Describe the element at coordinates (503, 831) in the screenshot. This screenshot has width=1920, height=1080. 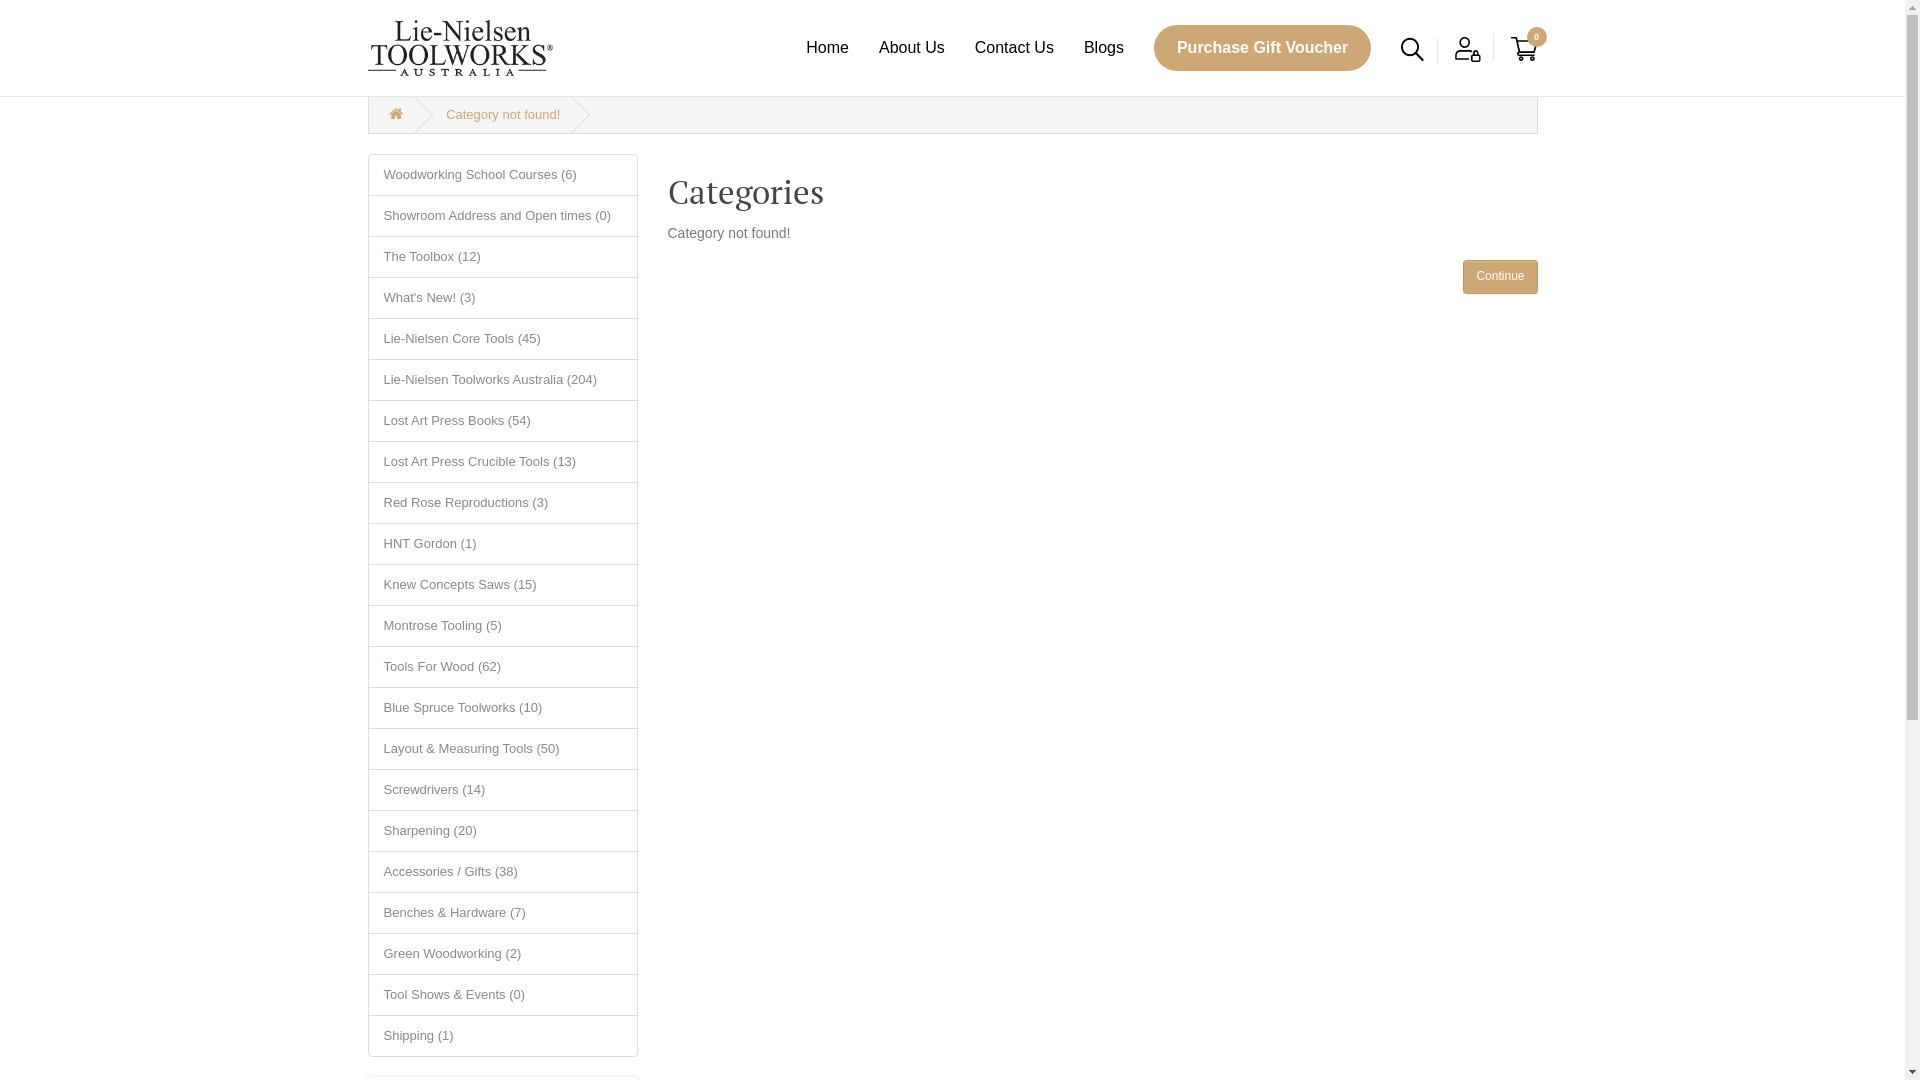
I see `Sharpening (20)` at that location.